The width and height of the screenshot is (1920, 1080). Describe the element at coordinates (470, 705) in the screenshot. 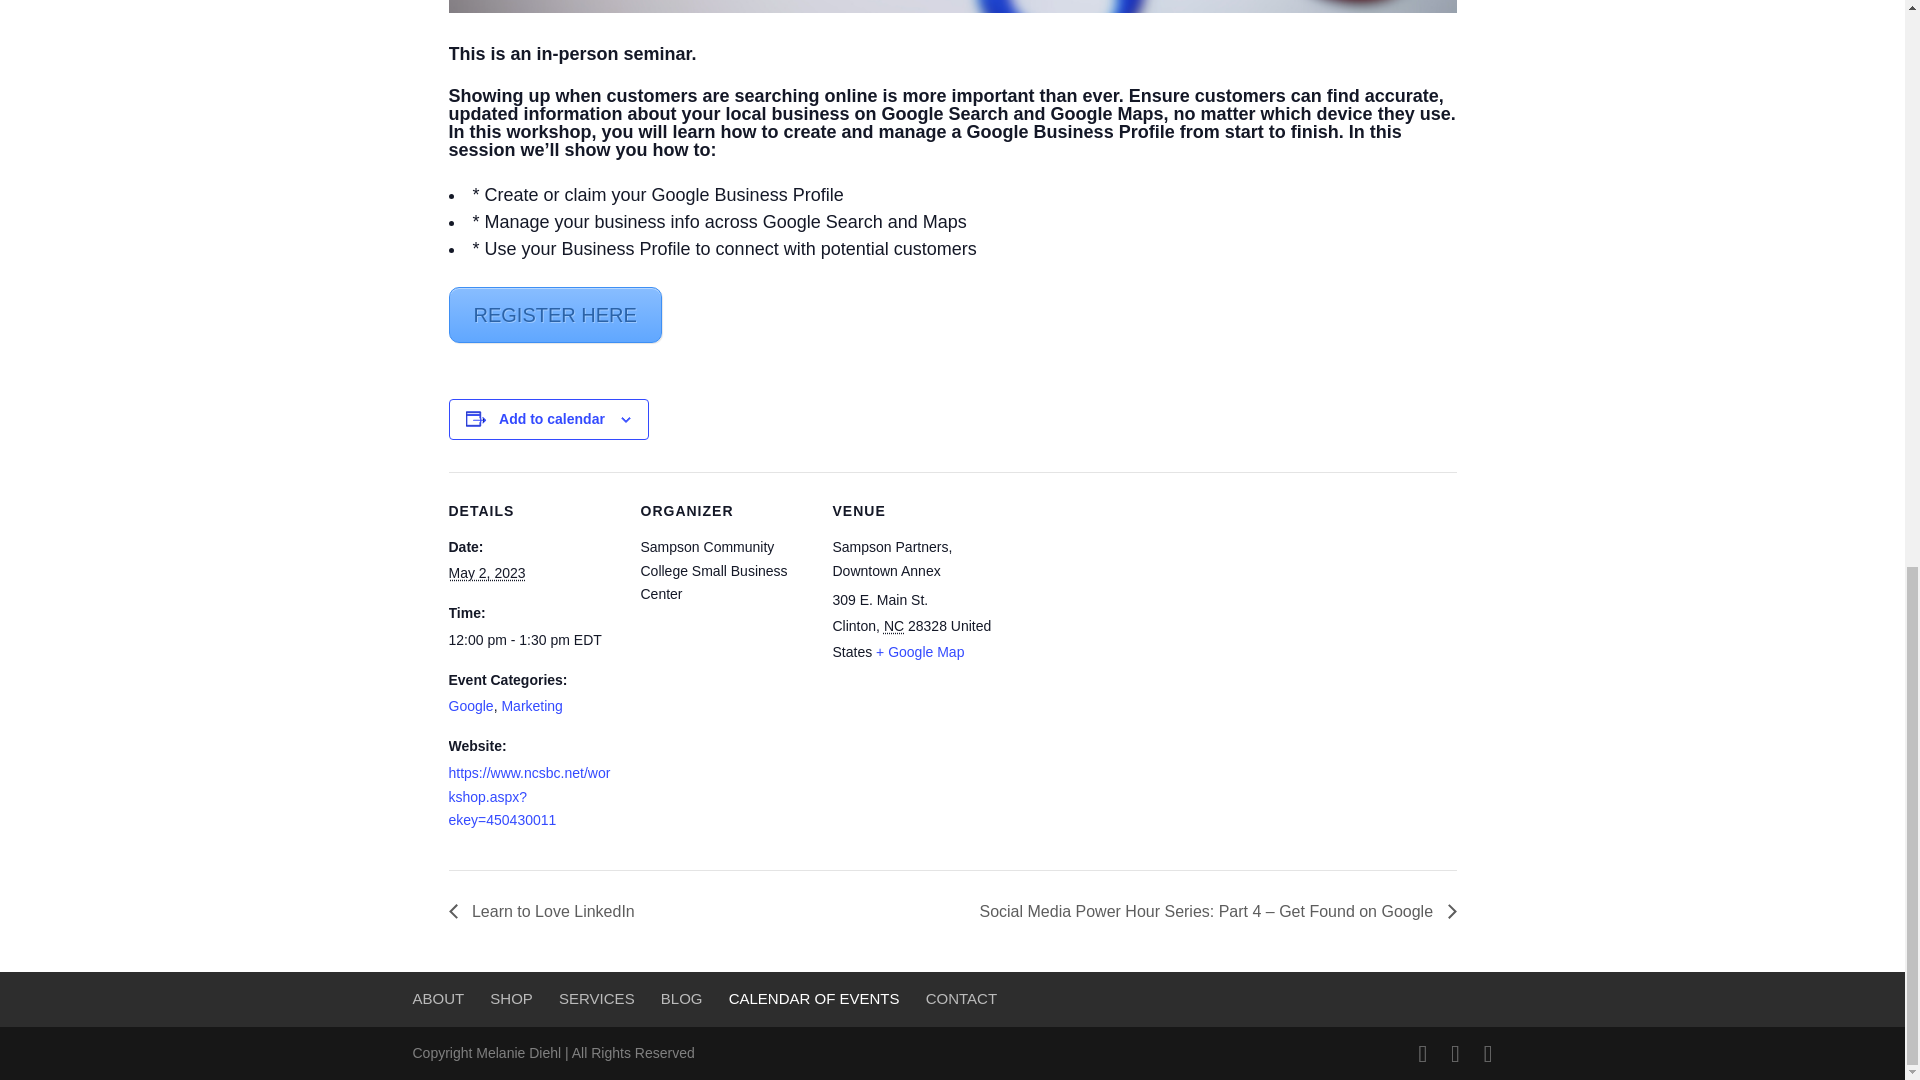

I see `Google` at that location.